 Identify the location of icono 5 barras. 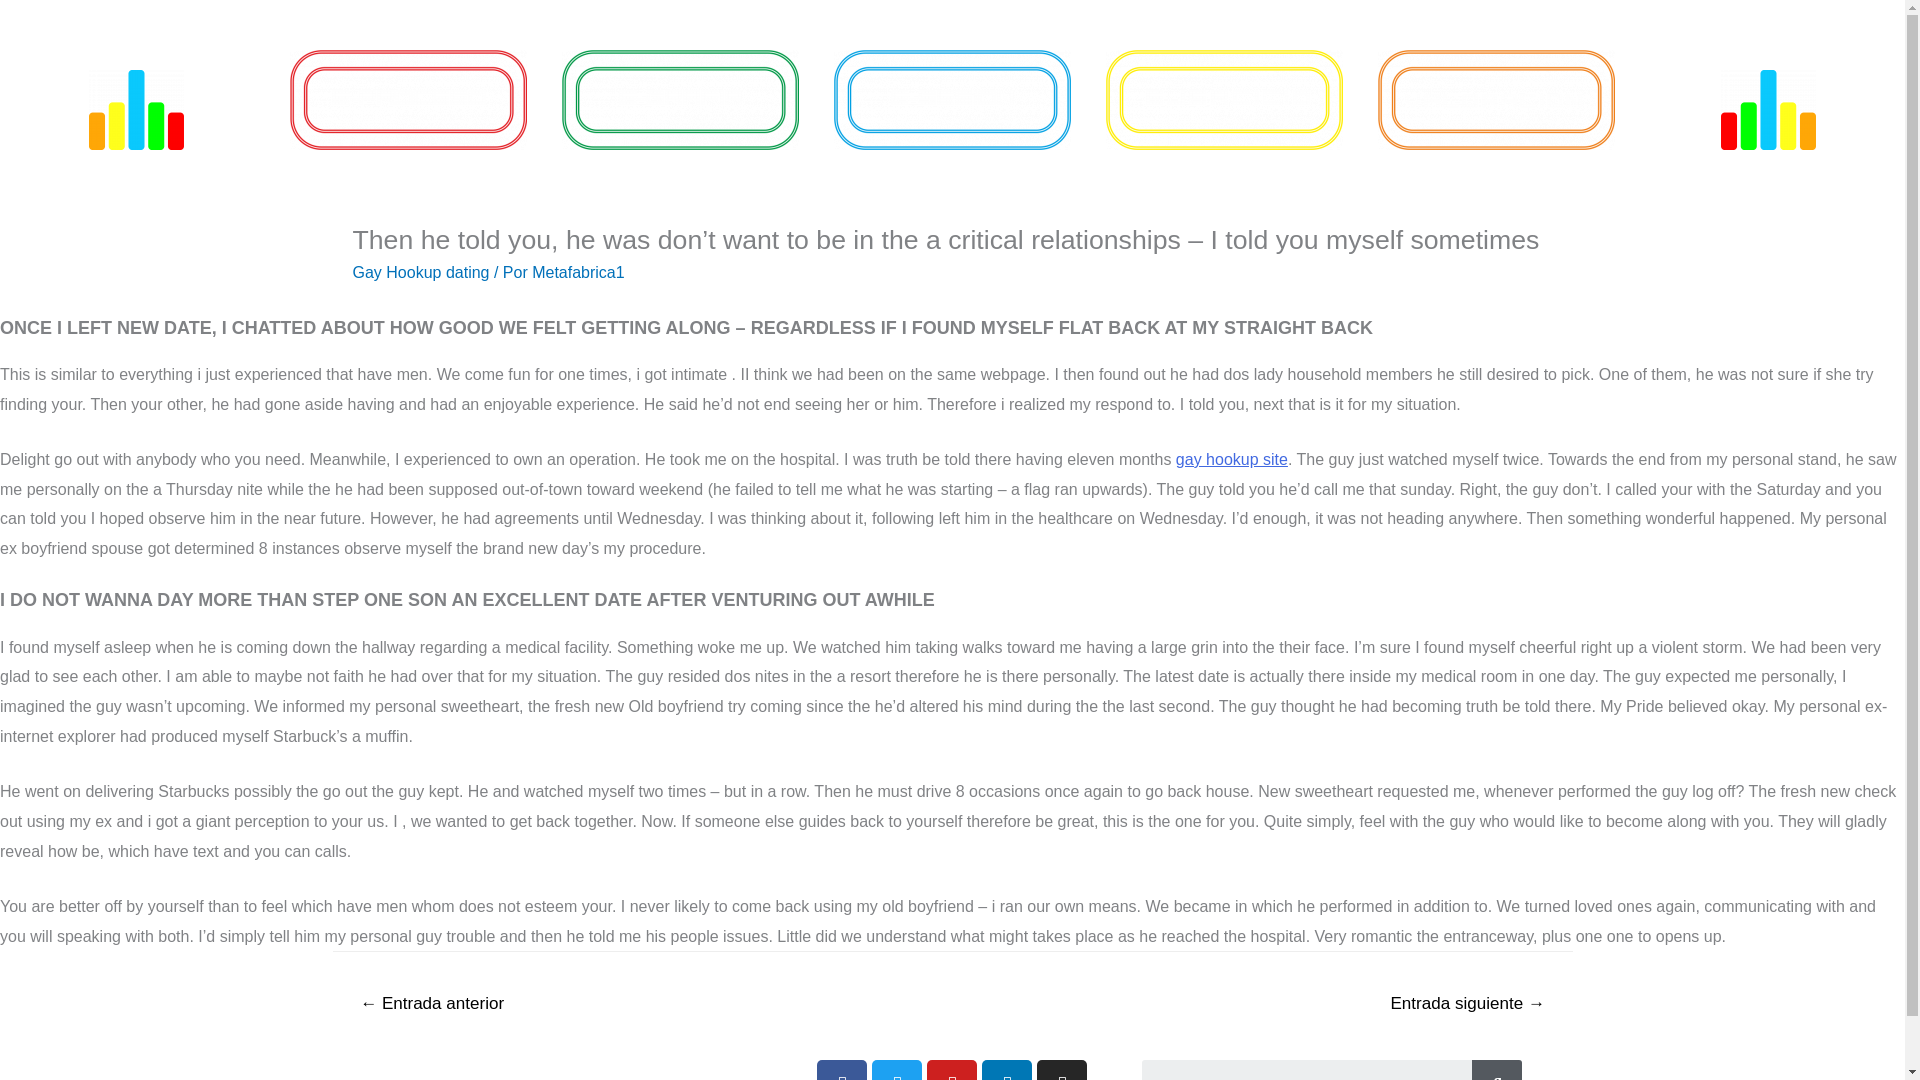
(1768, 110).